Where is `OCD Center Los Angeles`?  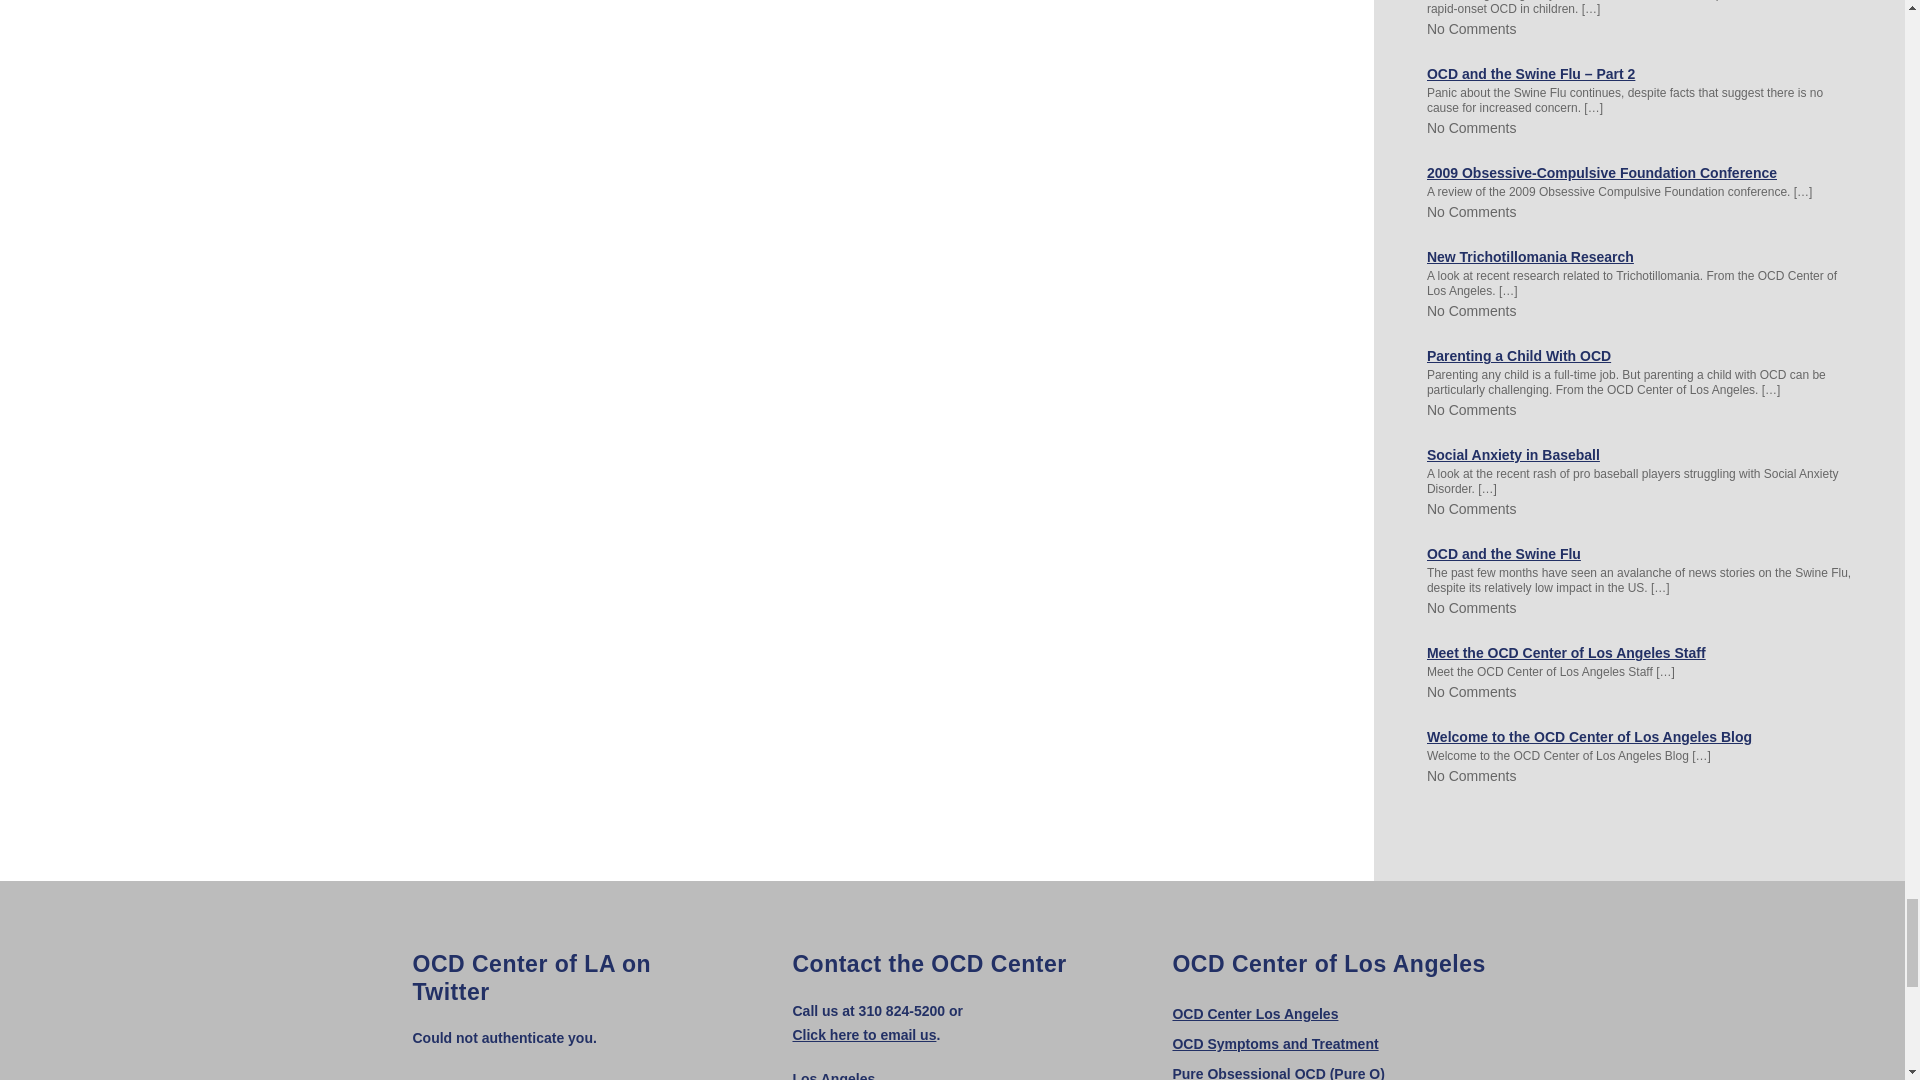 OCD Center Los Angeles is located at coordinates (1254, 1013).